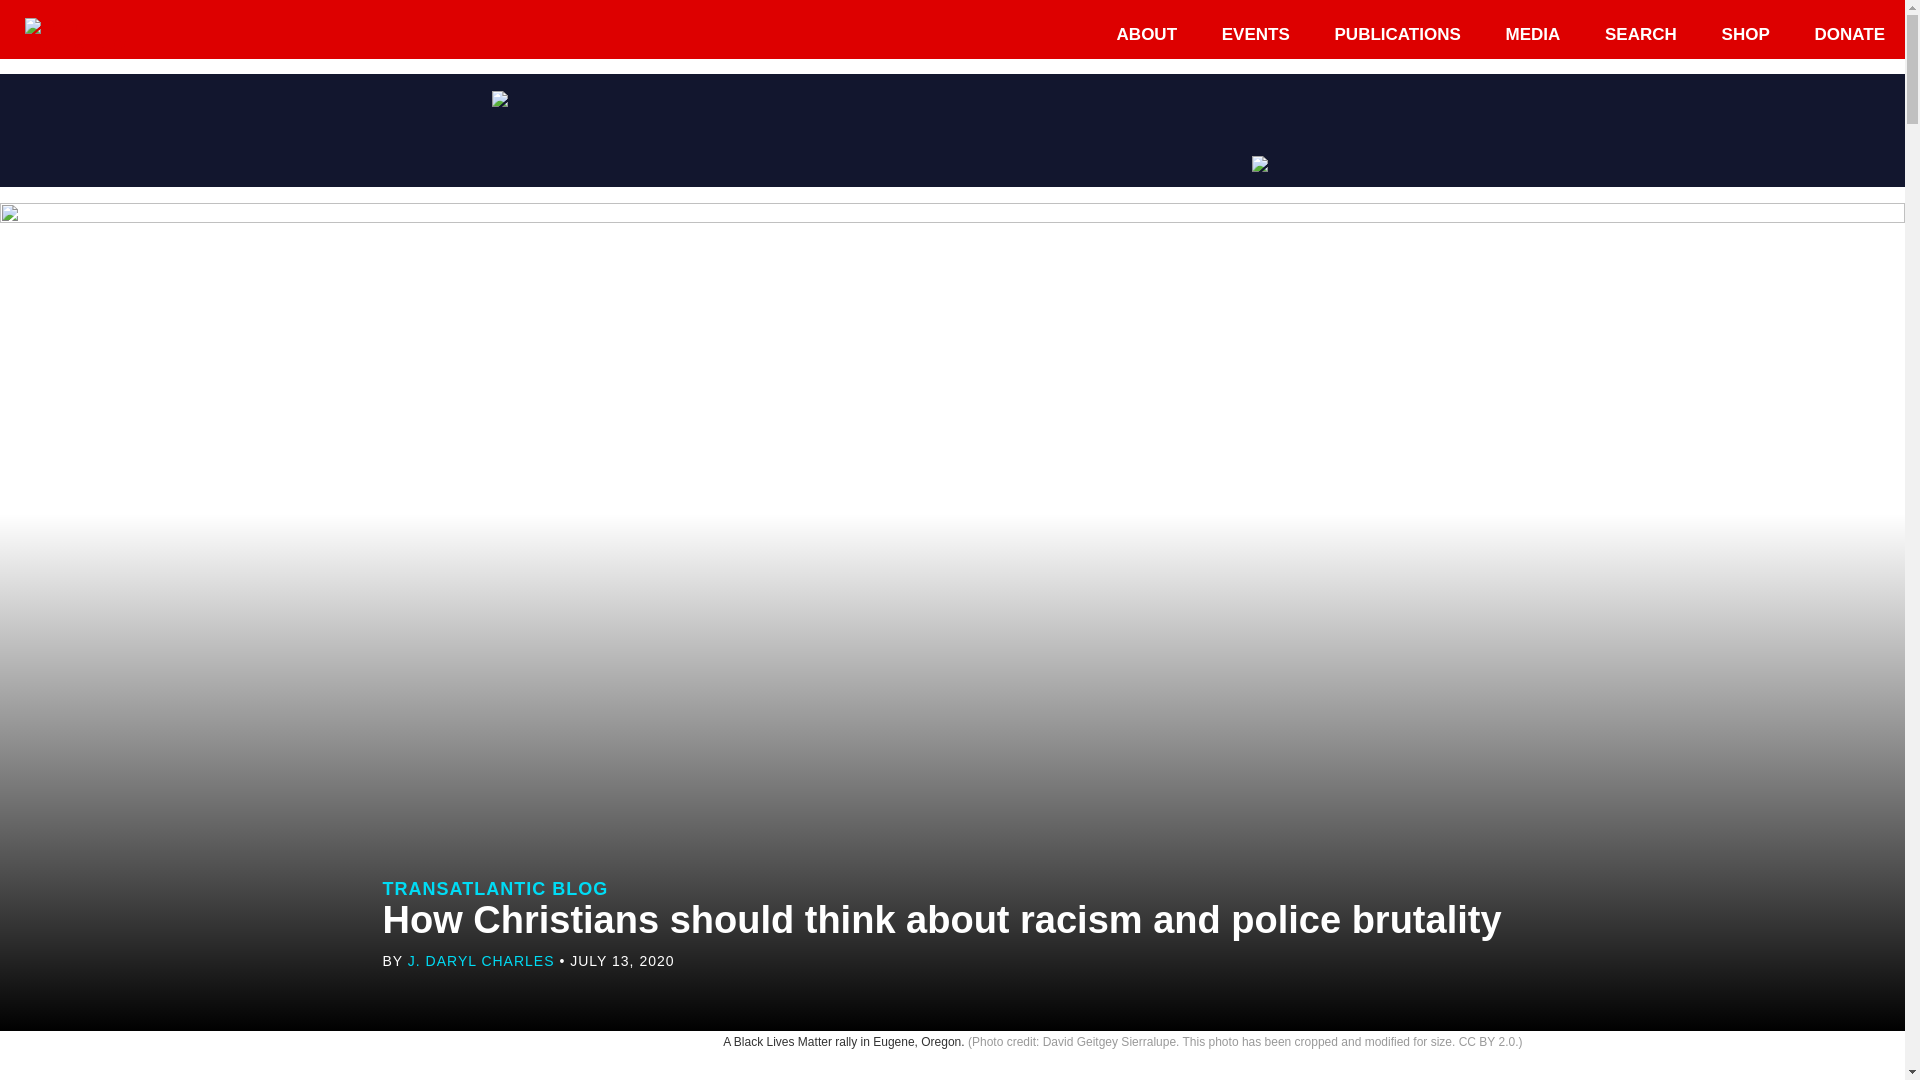  What do you see at coordinates (1146, 34) in the screenshot?
I see `About` at bounding box center [1146, 34].